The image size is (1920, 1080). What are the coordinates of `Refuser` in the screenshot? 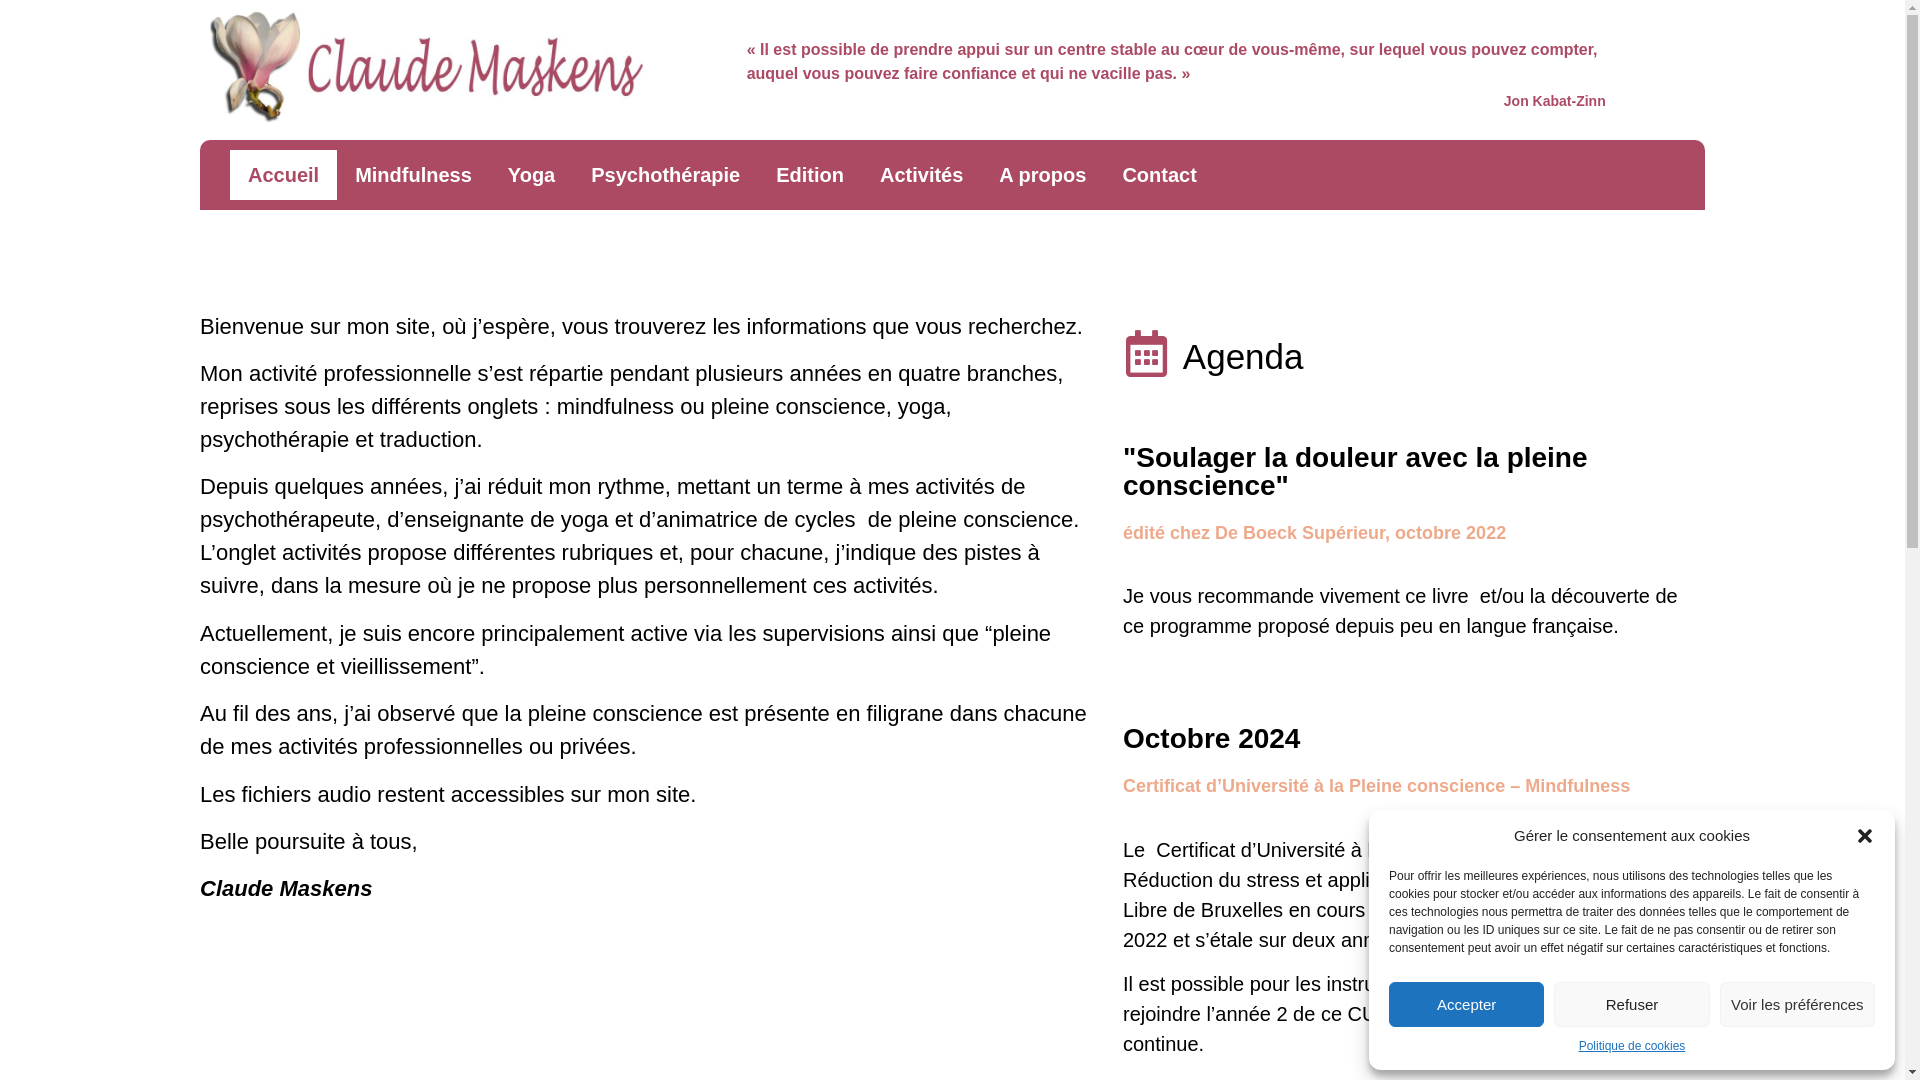 It's located at (1632, 1004).